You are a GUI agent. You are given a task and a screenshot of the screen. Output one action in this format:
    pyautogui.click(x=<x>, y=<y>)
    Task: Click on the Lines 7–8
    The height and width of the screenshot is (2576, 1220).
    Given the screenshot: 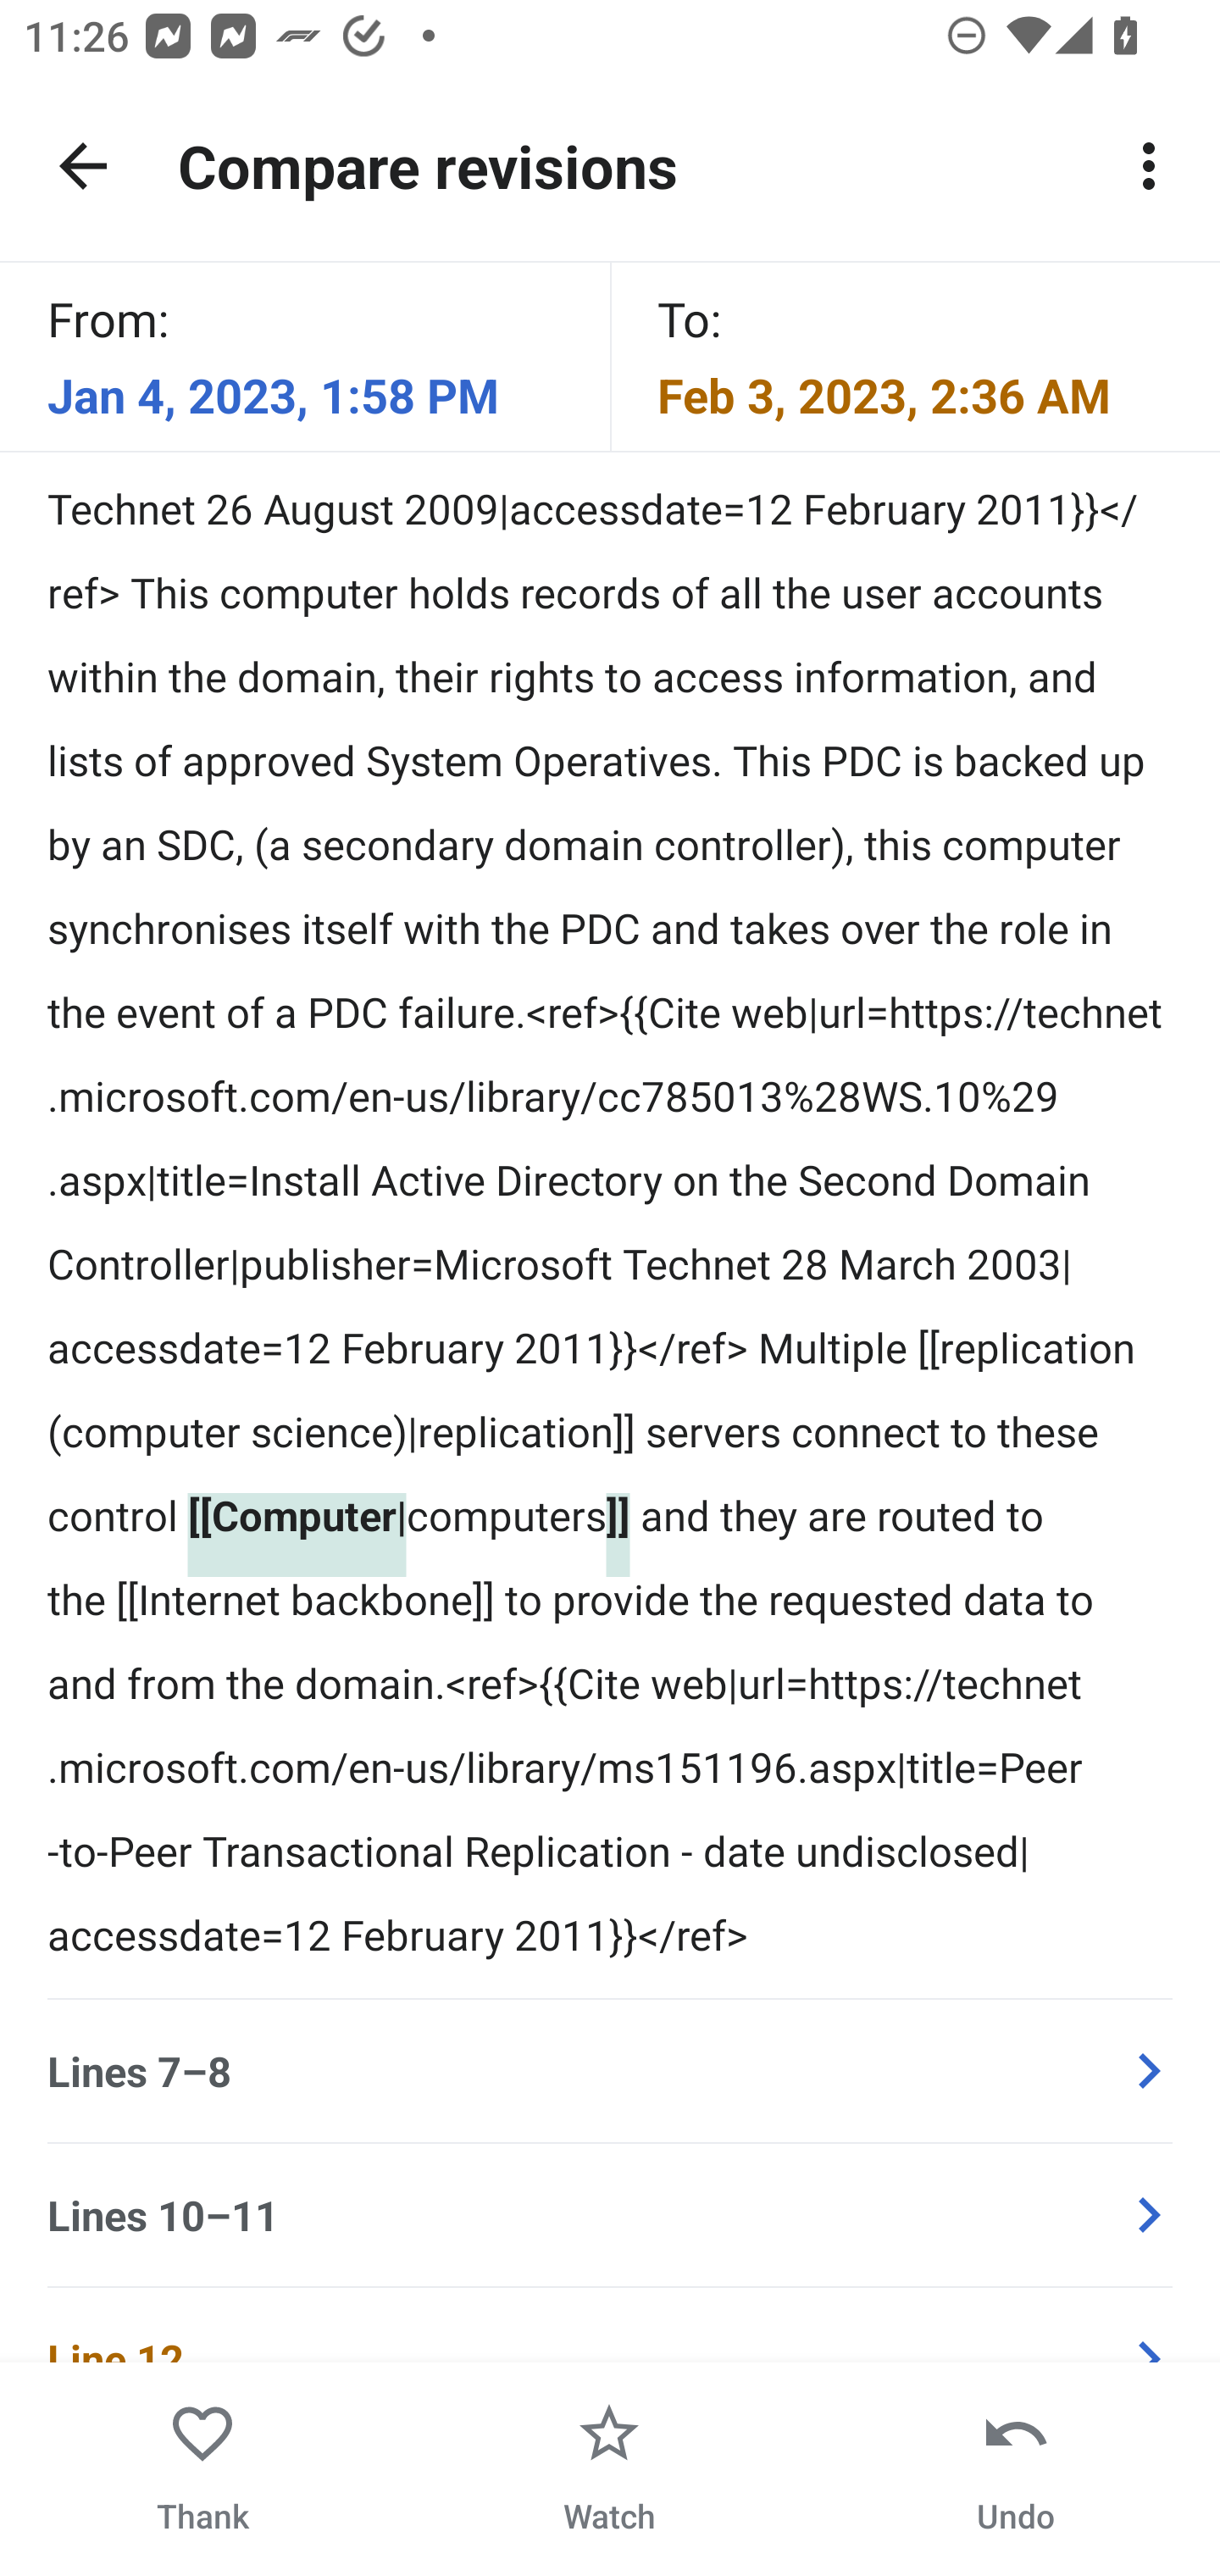 What is the action you would take?
    pyautogui.click(x=610, y=2071)
    